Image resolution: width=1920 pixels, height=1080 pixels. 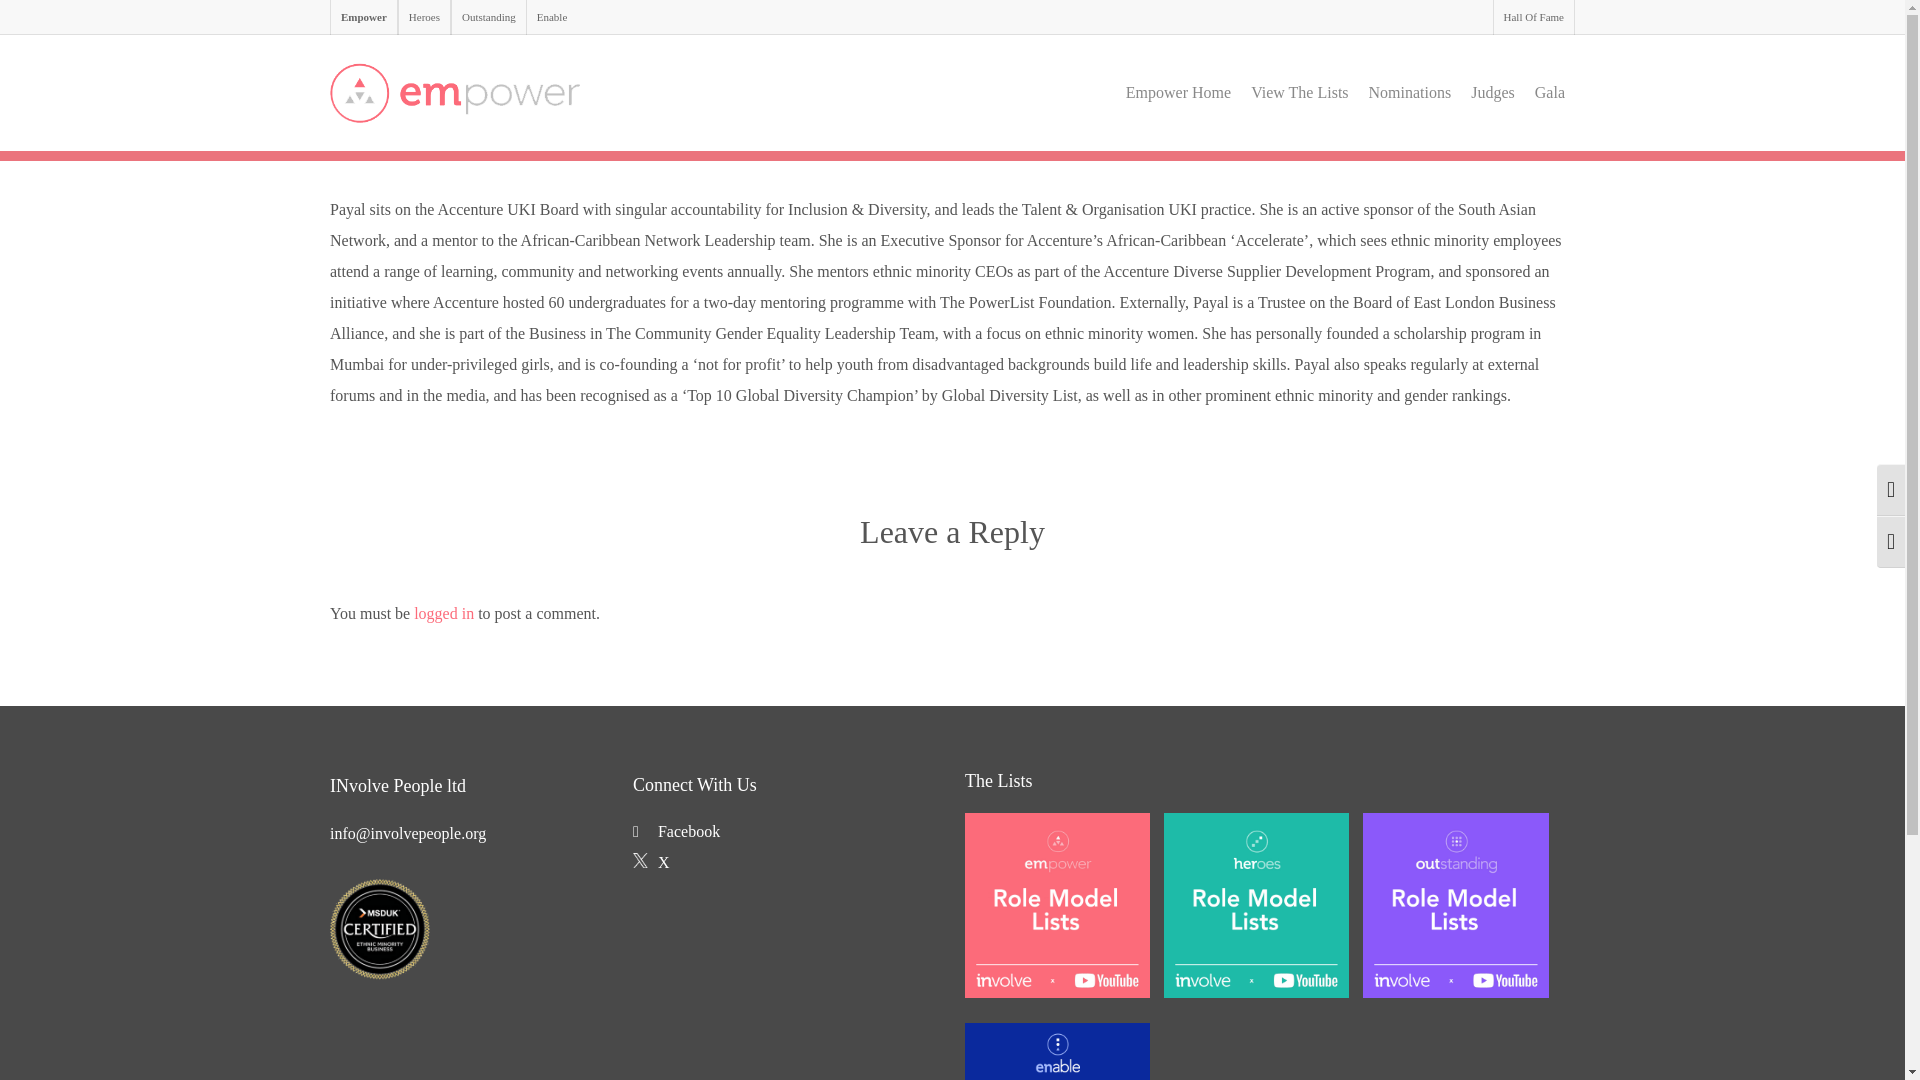 I want to click on Nominations, so click(x=1410, y=93).